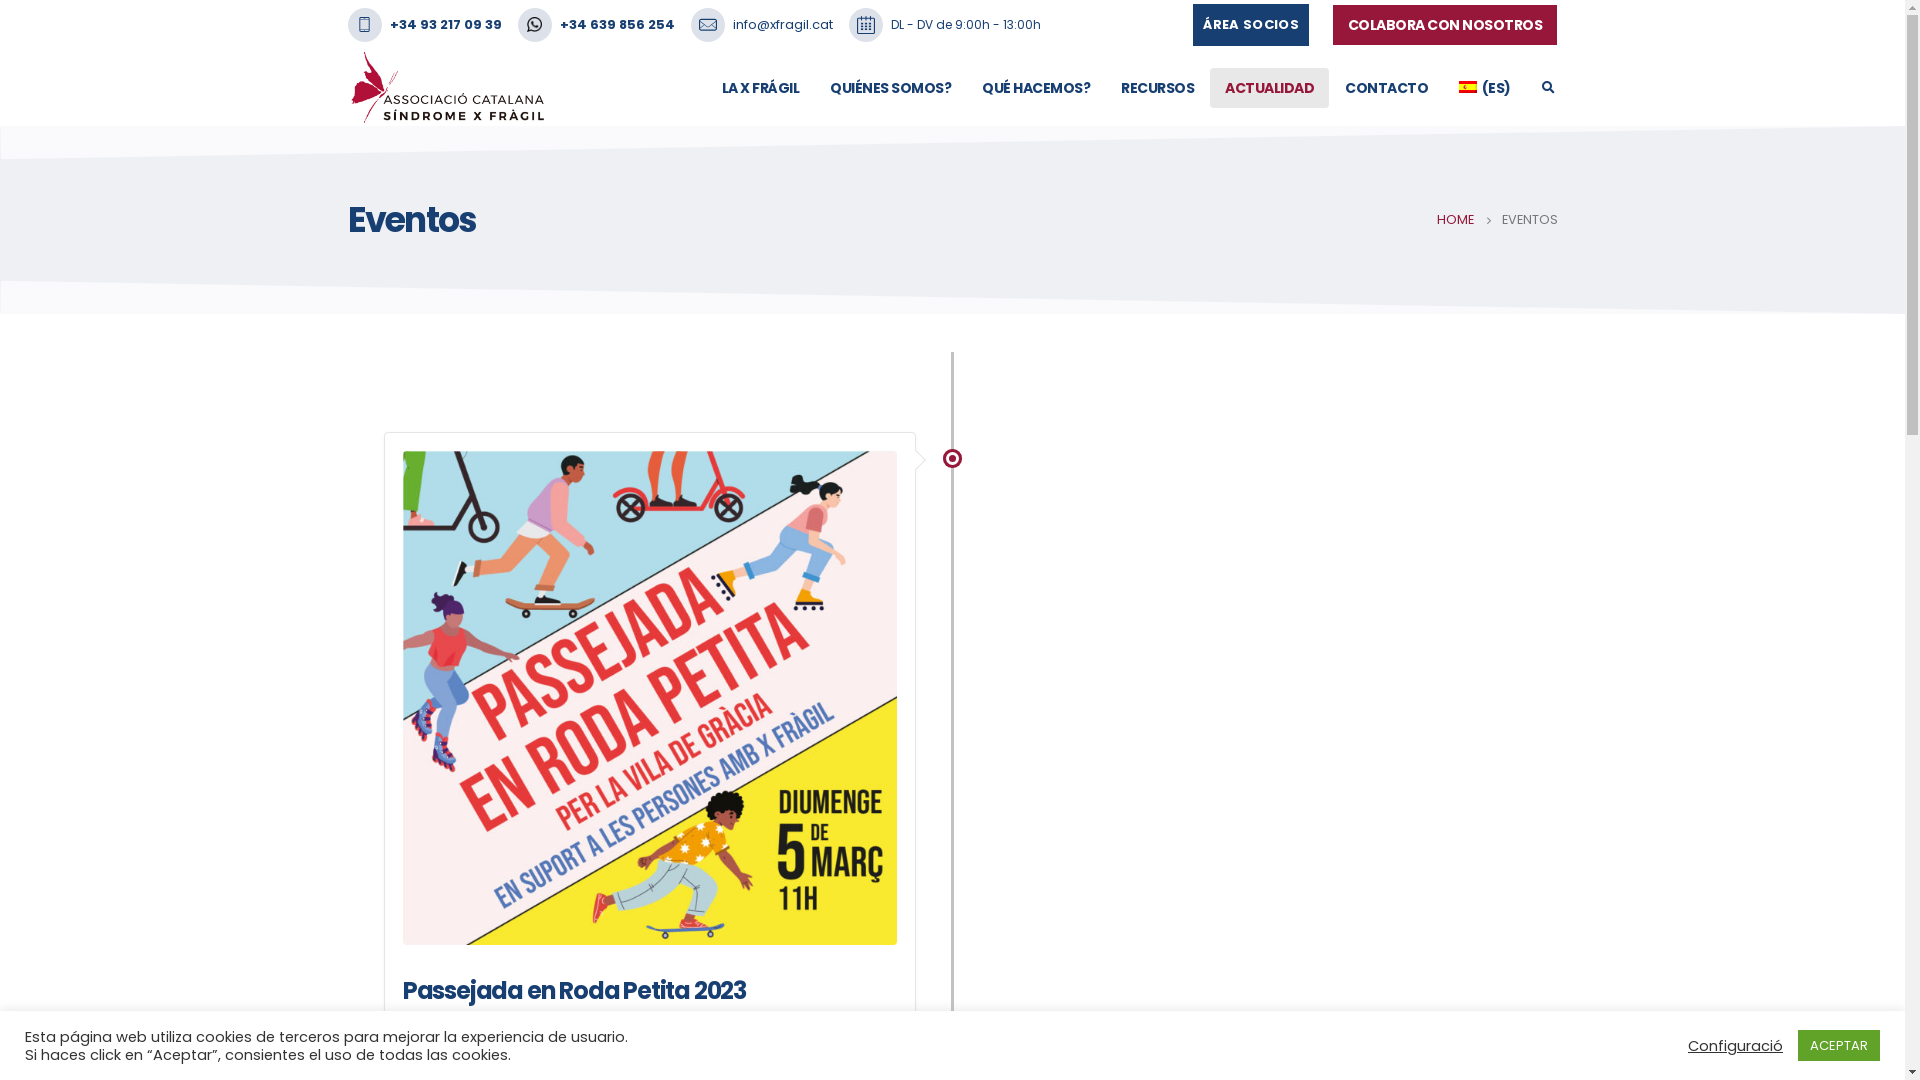  Describe the element at coordinates (1454, 220) in the screenshot. I see `HOME` at that location.